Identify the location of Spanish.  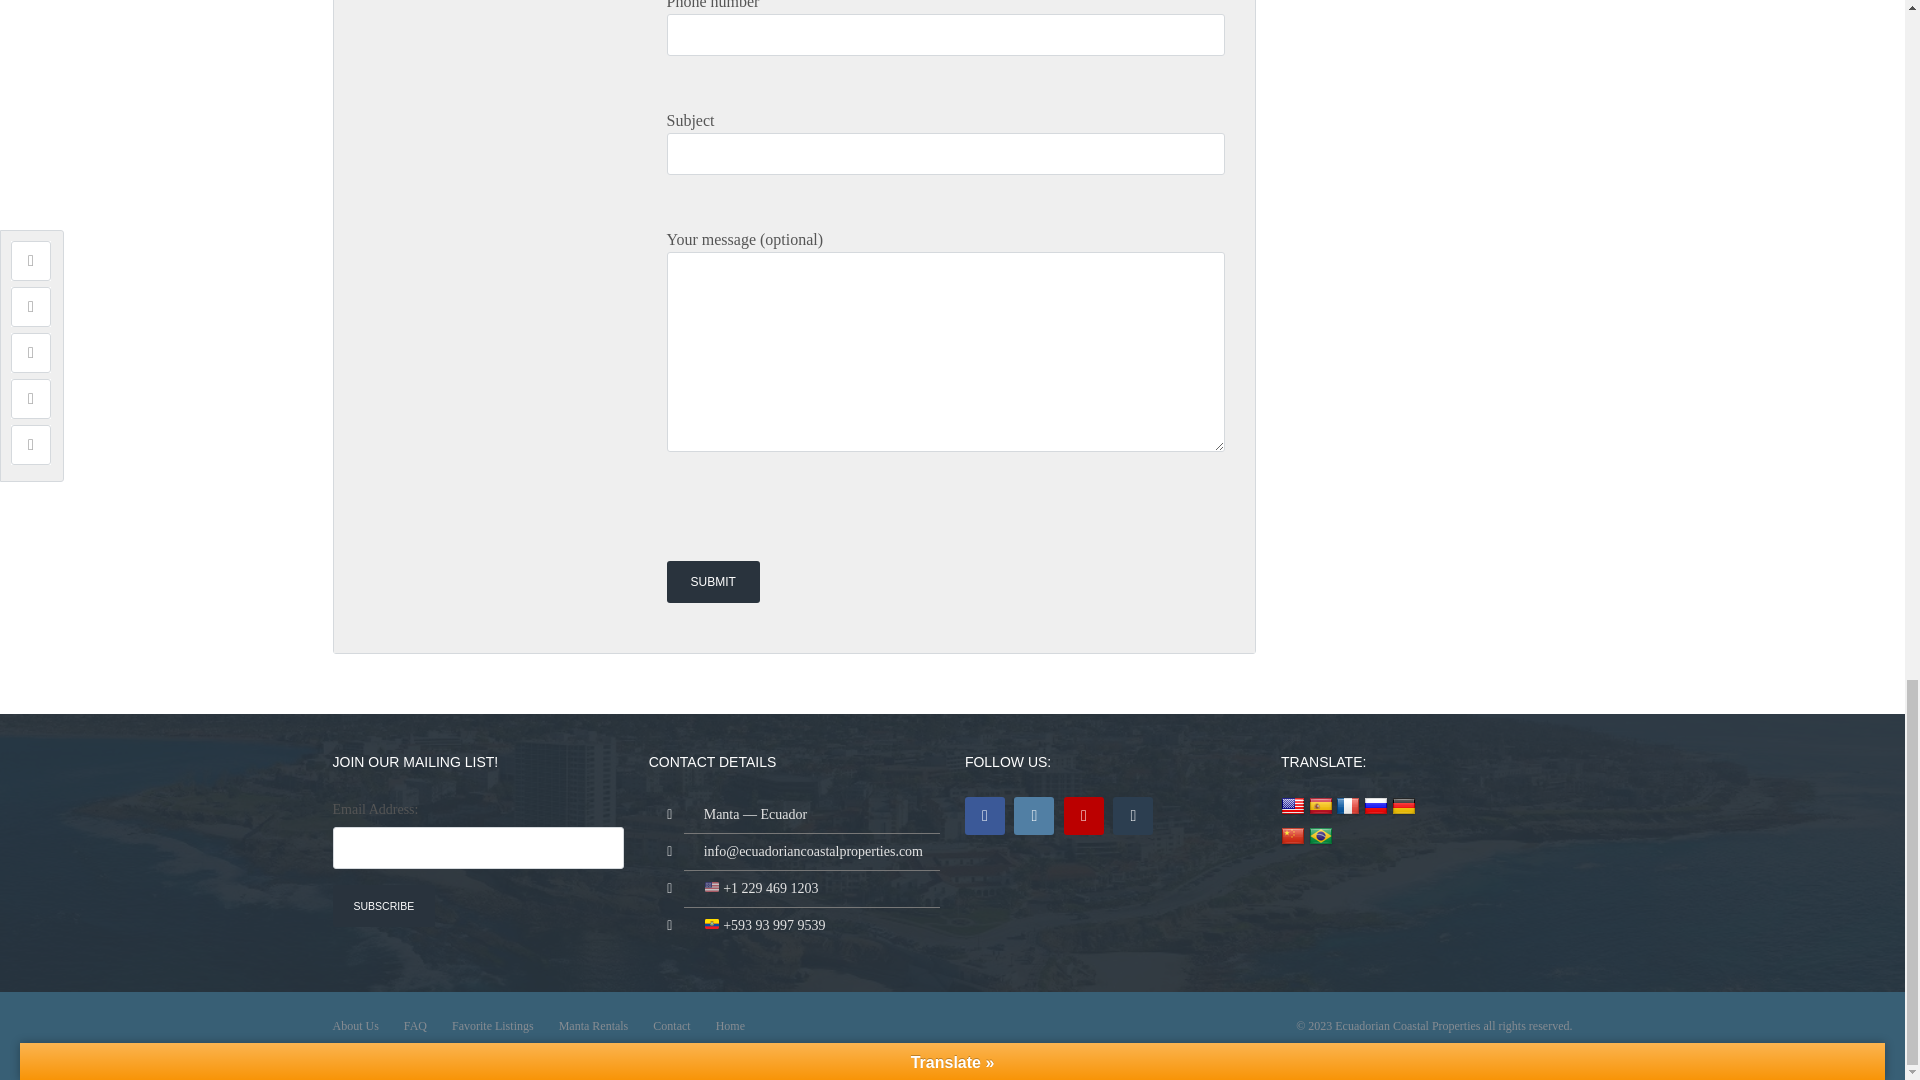
(1320, 806).